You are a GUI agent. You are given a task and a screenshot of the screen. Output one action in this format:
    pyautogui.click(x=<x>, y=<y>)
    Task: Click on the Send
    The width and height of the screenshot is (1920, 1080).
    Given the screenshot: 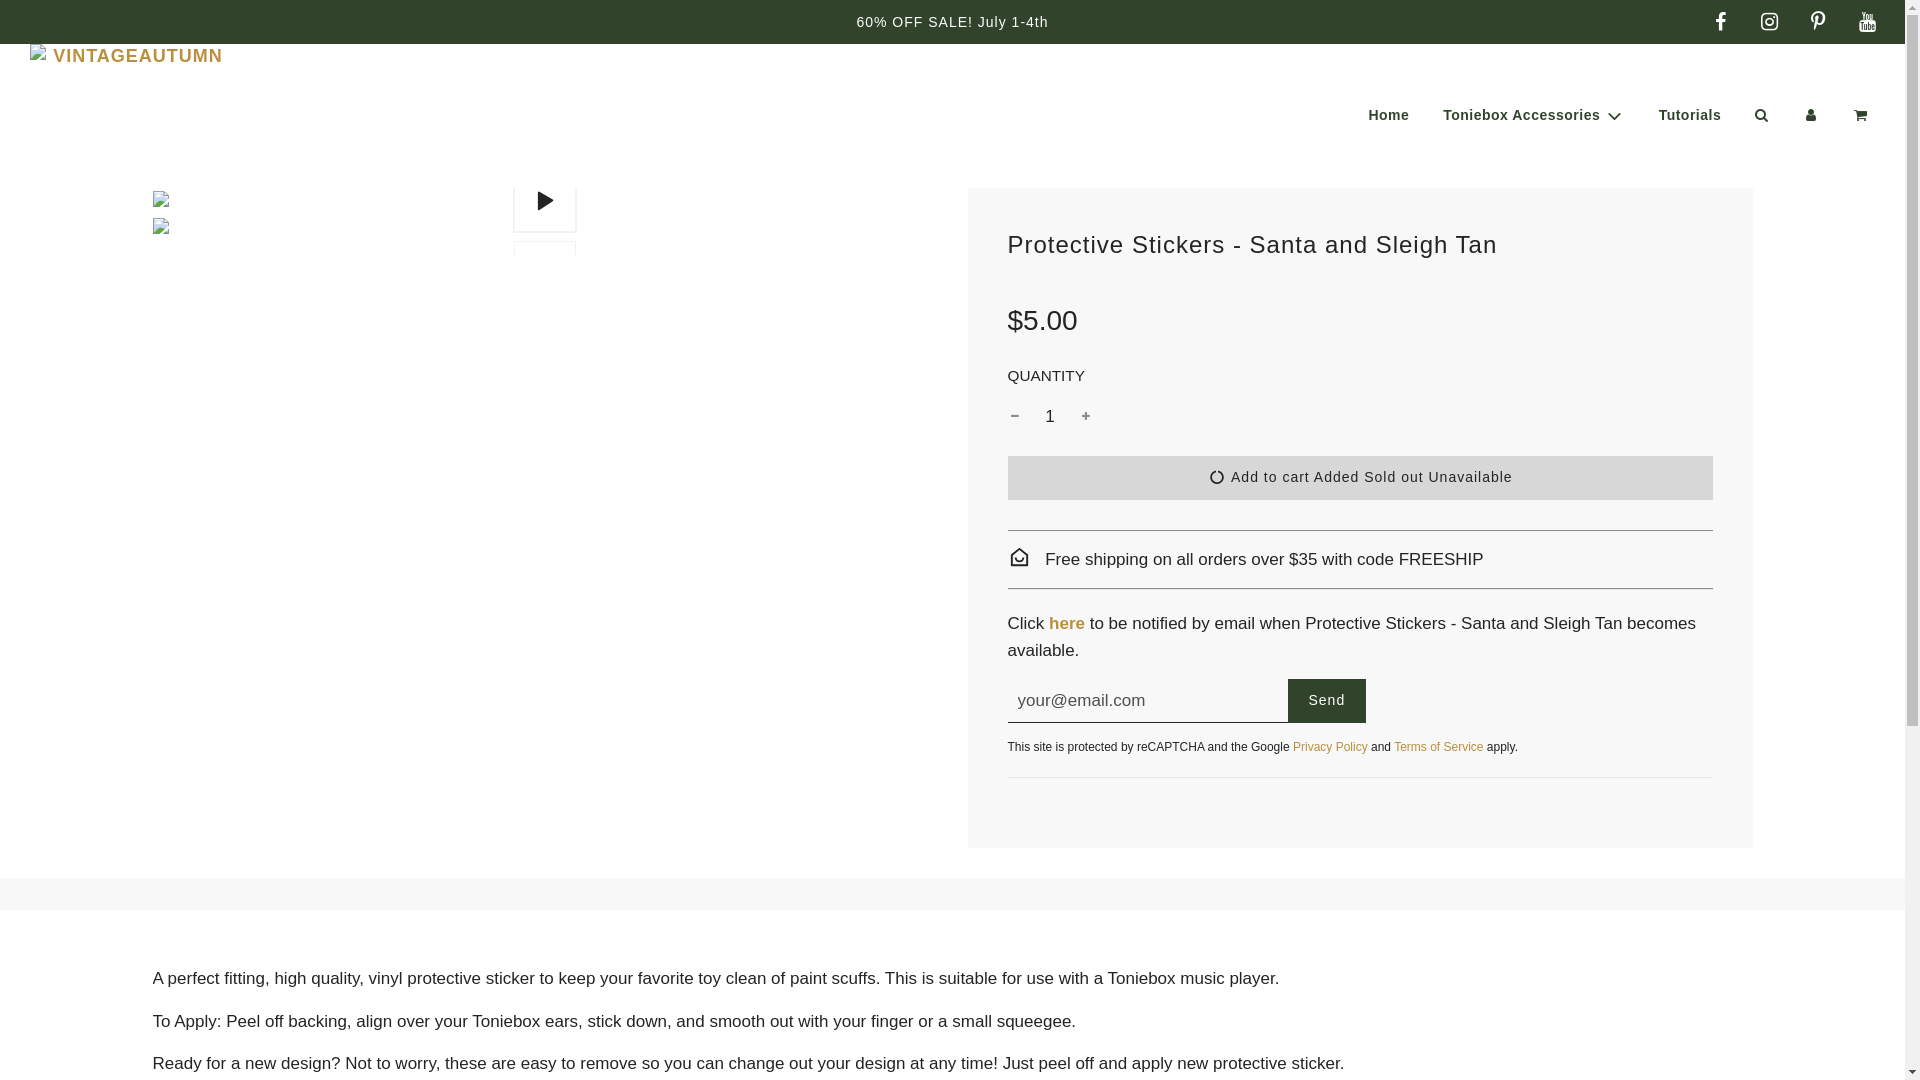 What is the action you would take?
    pyautogui.click(x=1534, y=114)
    